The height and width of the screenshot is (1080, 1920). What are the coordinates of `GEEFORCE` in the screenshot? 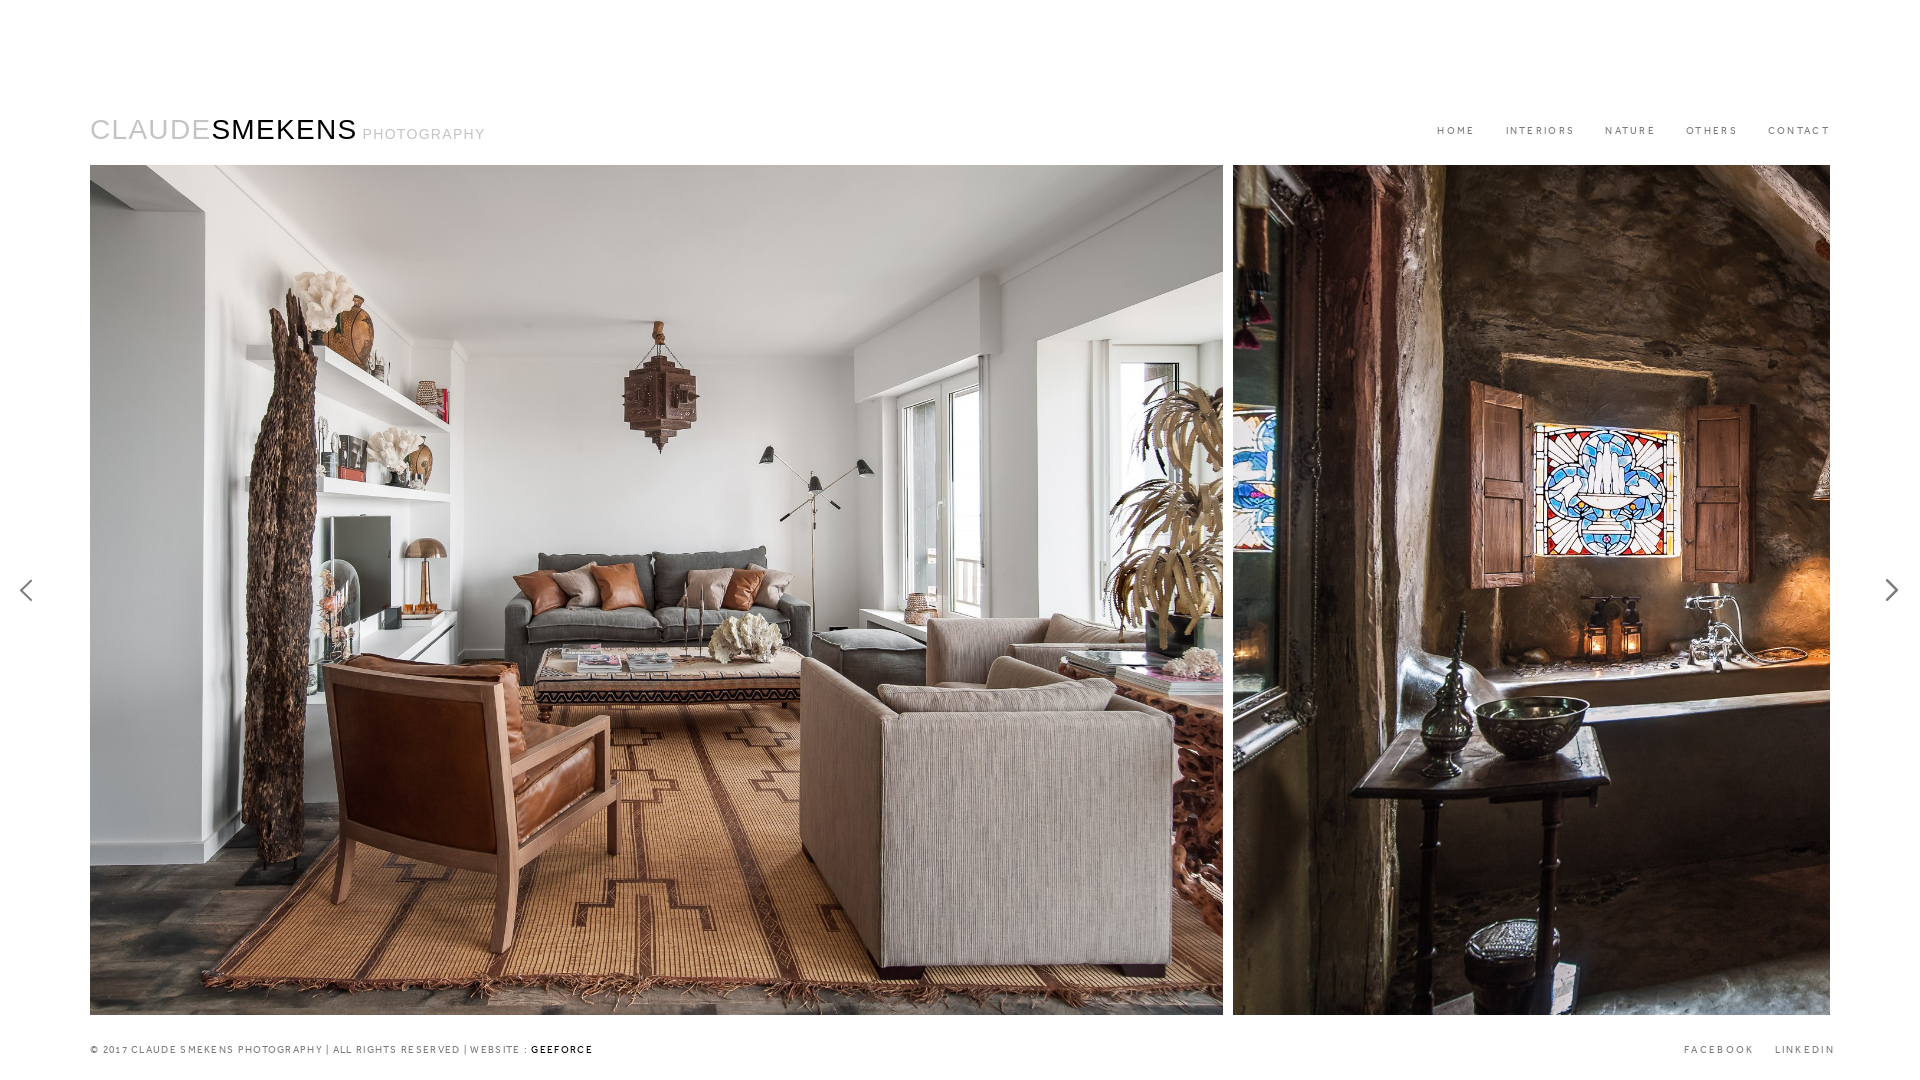 It's located at (562, 1050).